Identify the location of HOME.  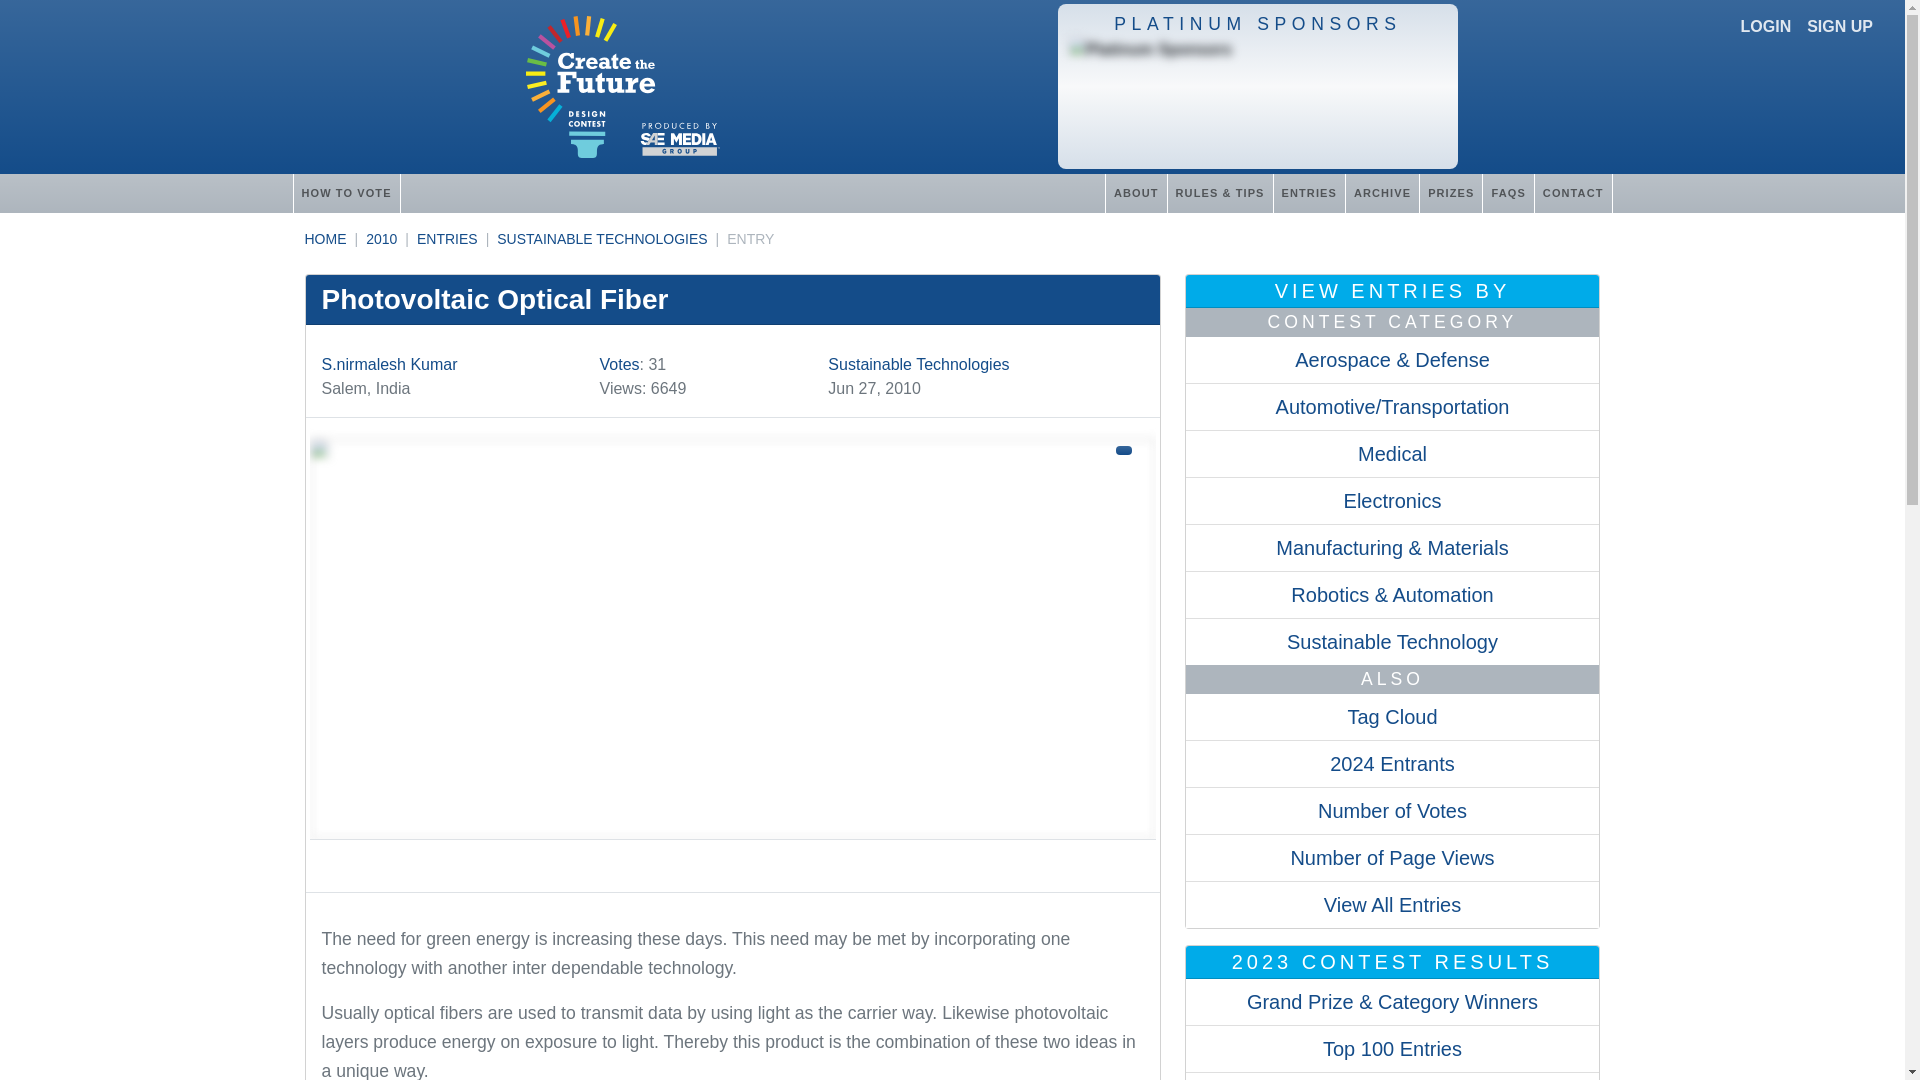
(324, 239).